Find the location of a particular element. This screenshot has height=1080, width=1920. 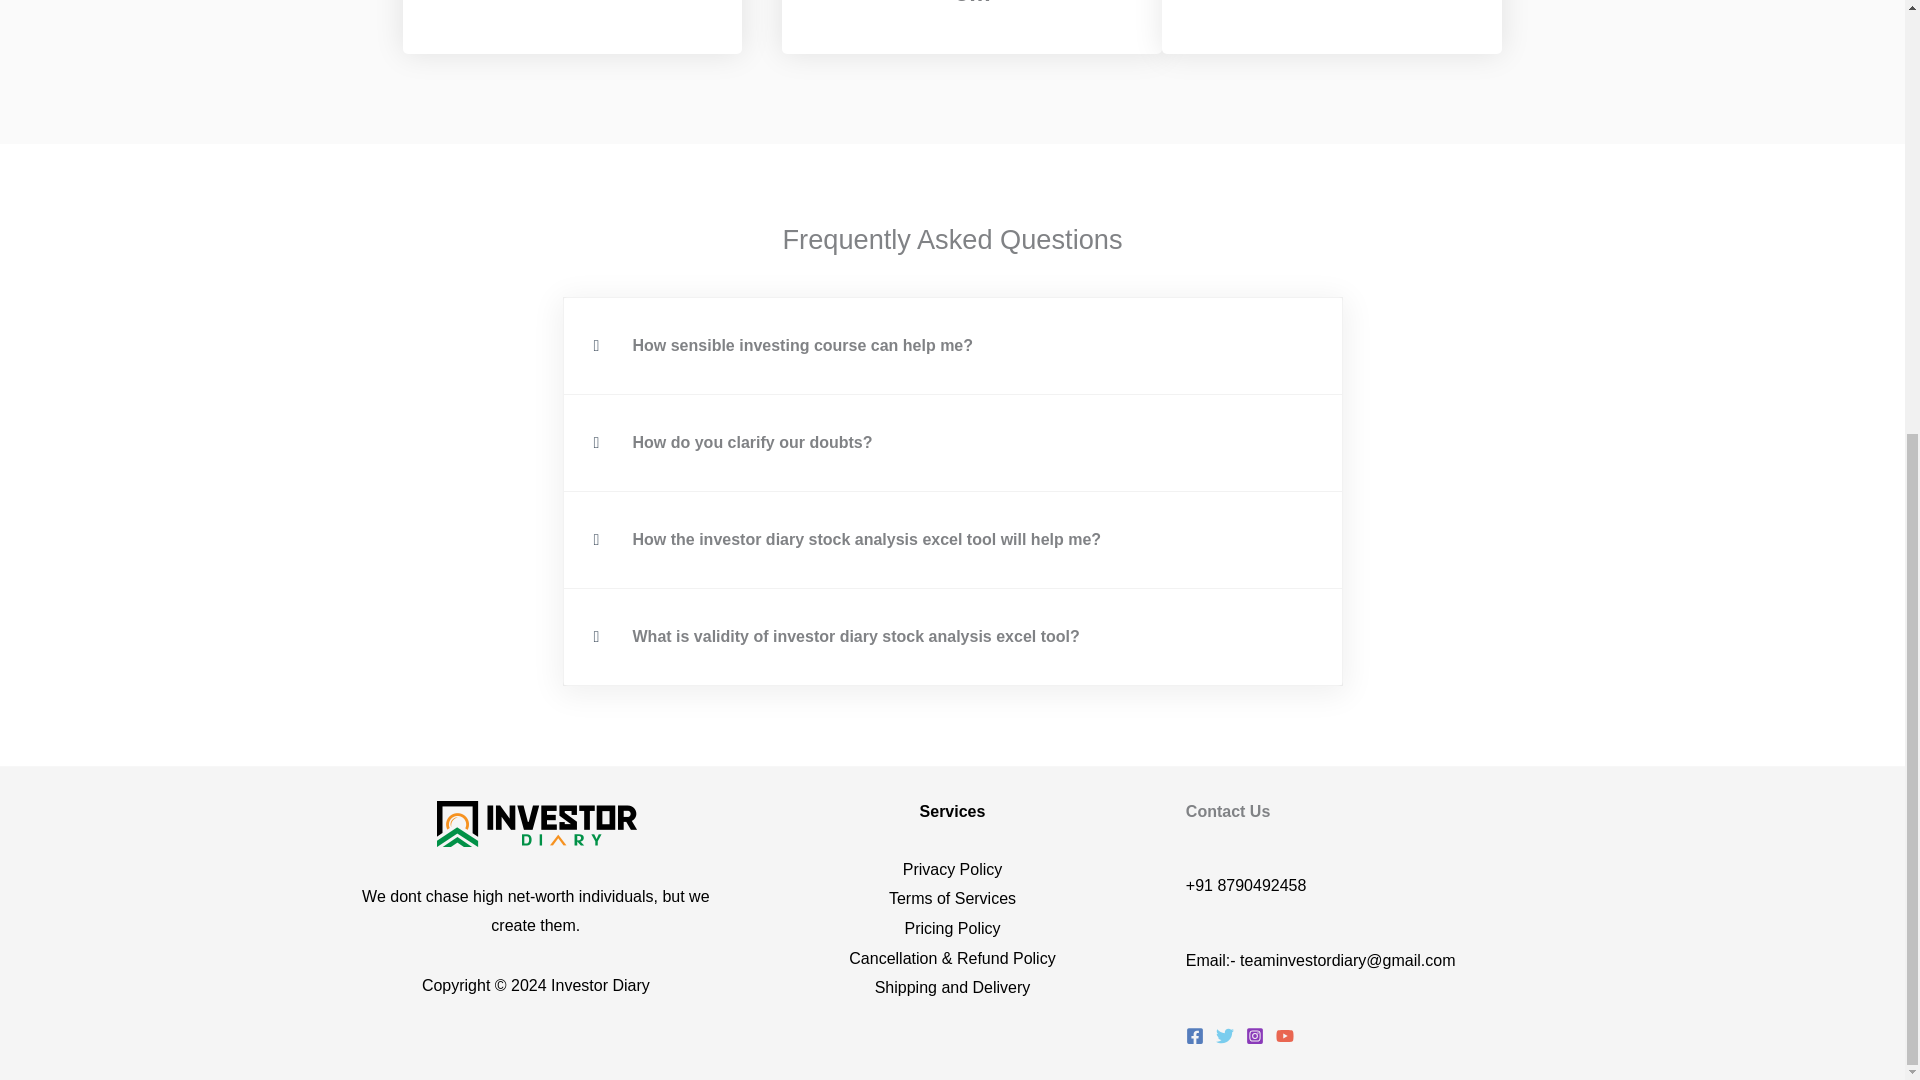

Pricing Policy is located at coordinates (952, 928).